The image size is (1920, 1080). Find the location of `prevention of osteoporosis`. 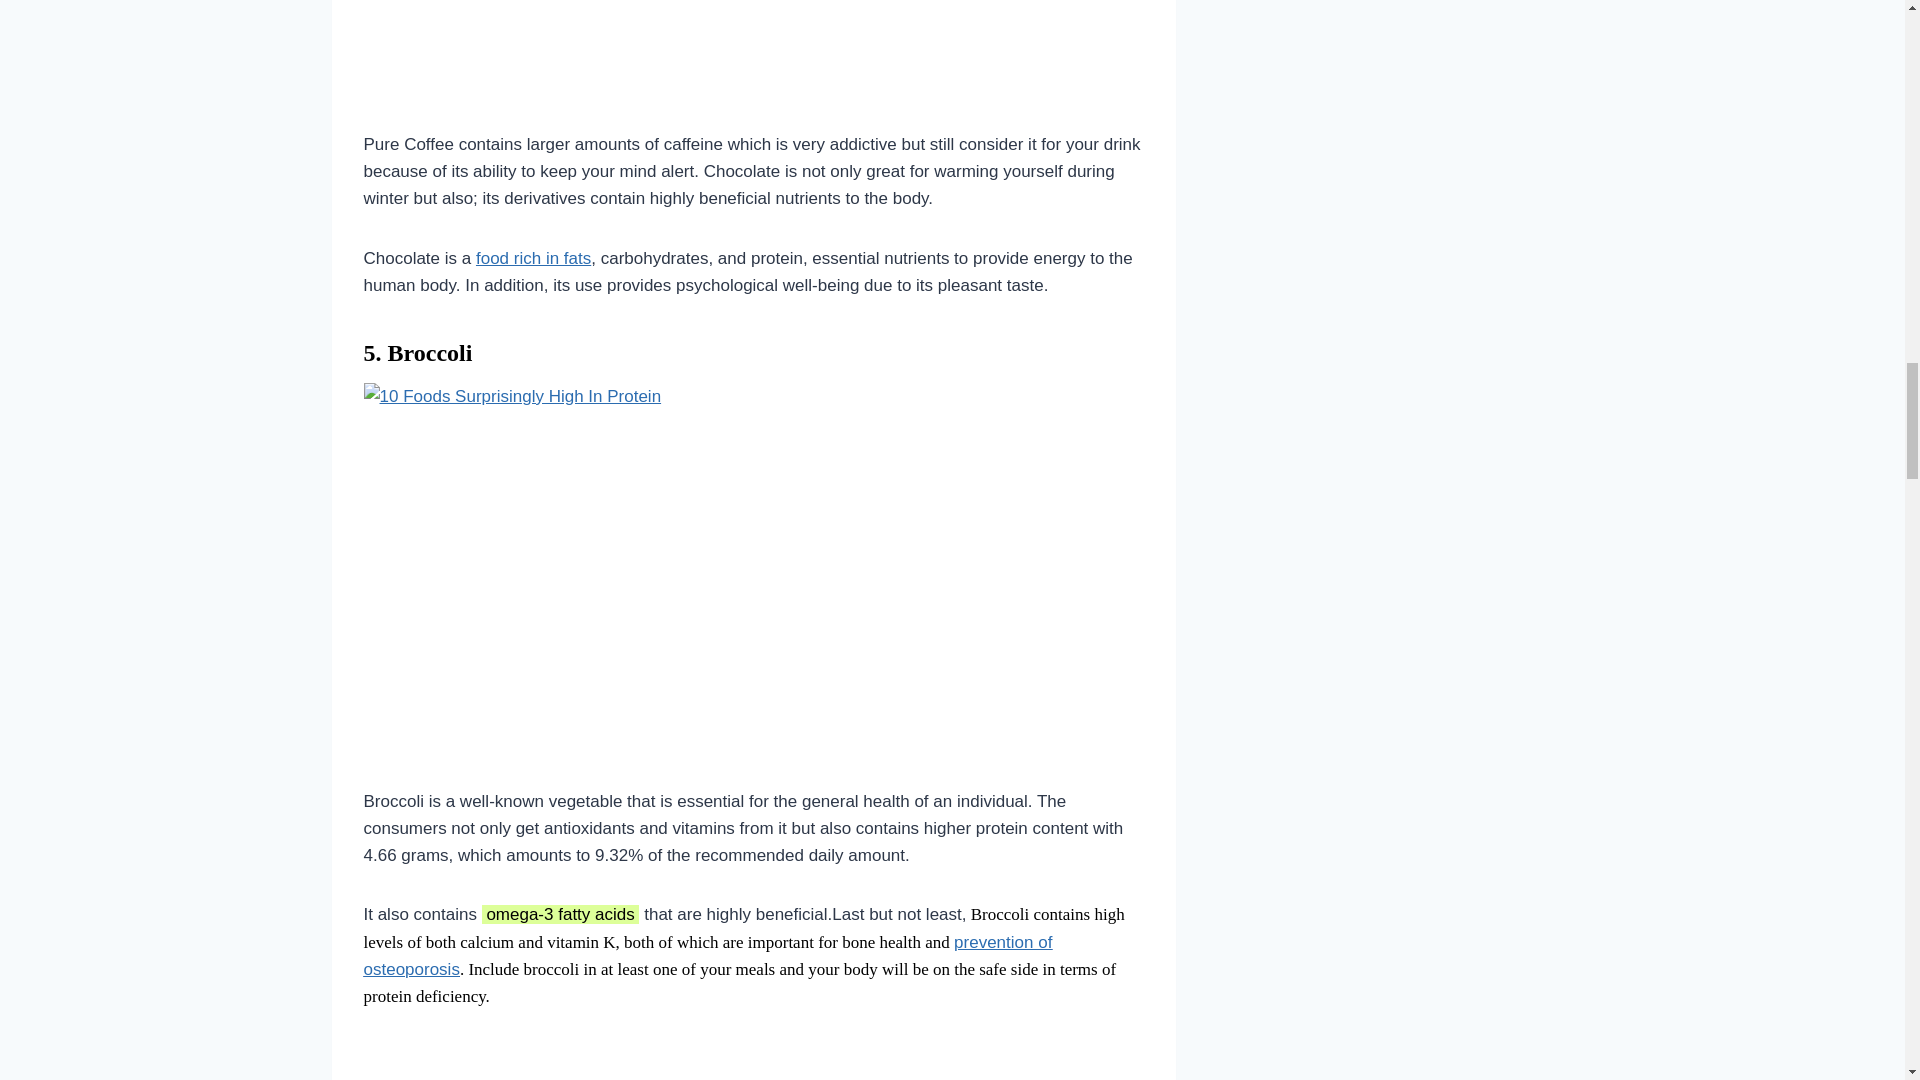

prevention of osteoporosis is located at coordinates (708, 956).